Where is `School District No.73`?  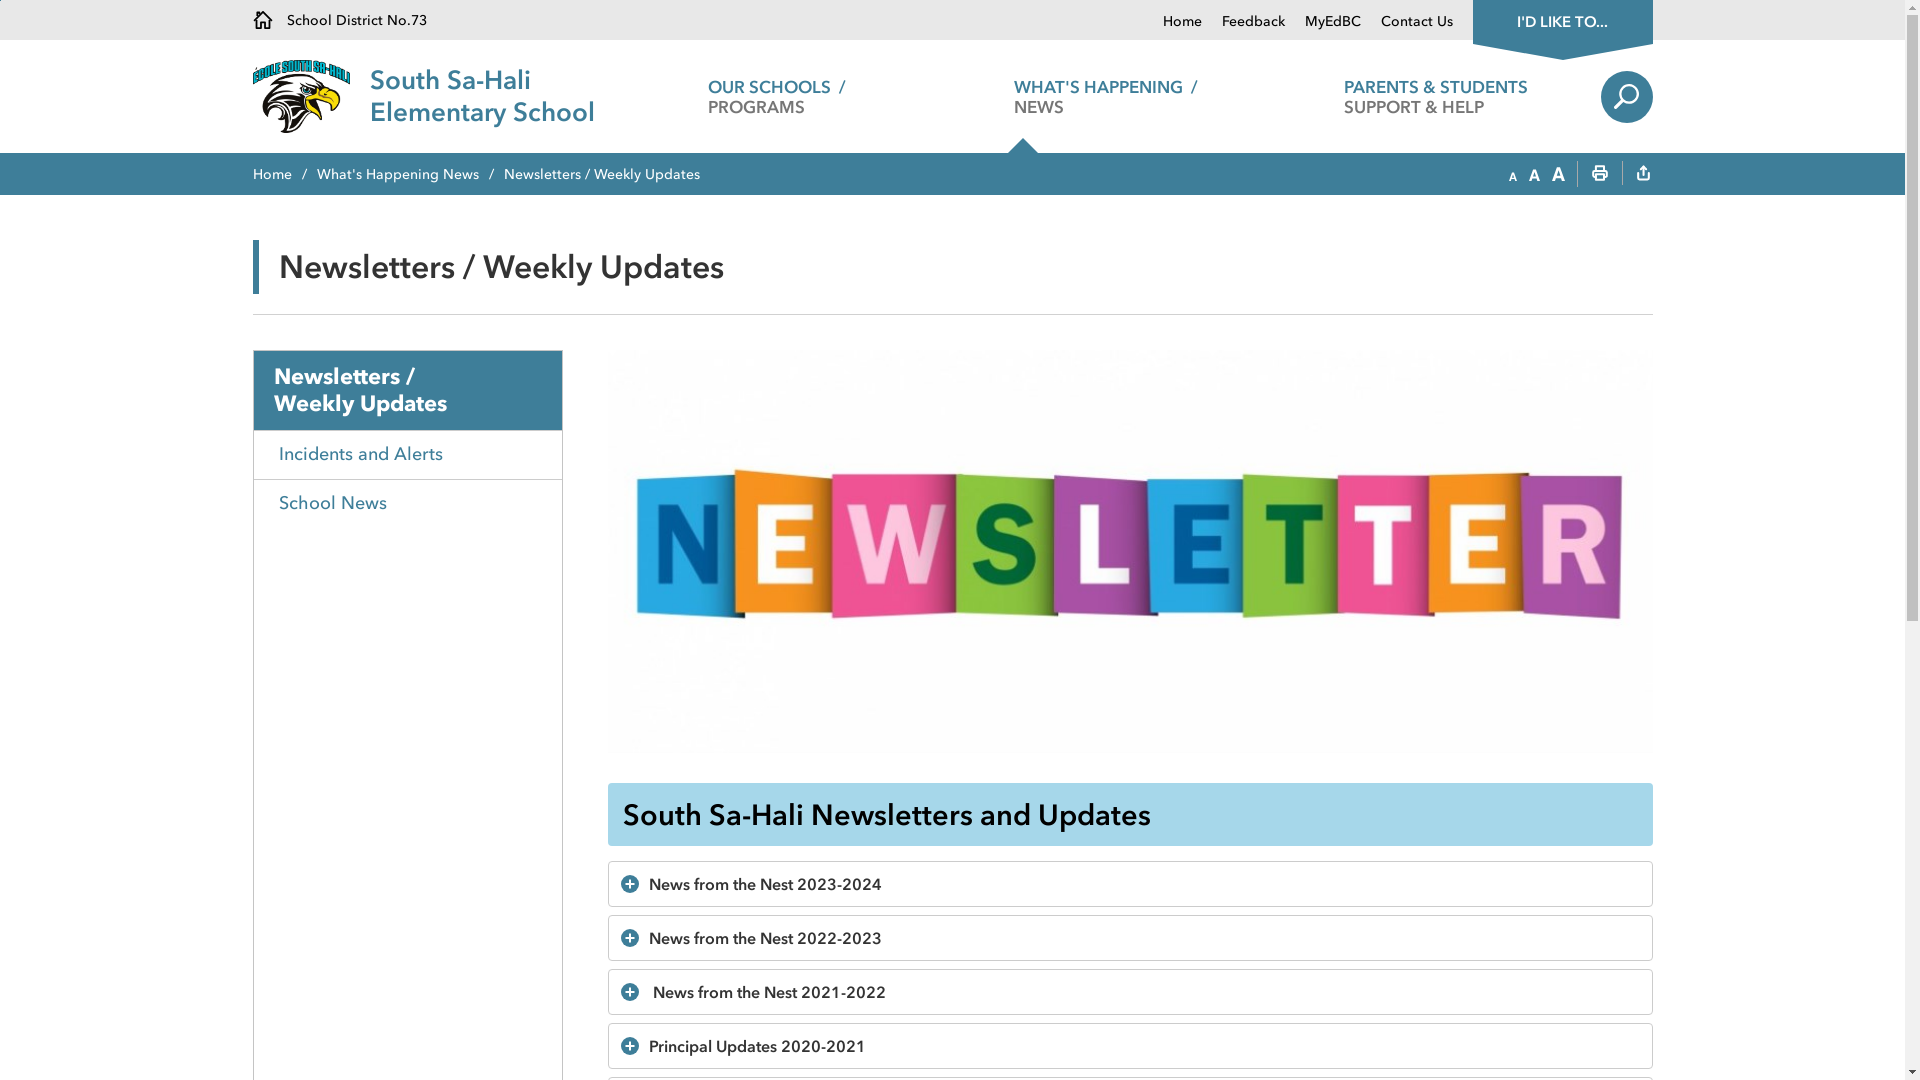 School District No.73 is located at coordinates (339, 20).